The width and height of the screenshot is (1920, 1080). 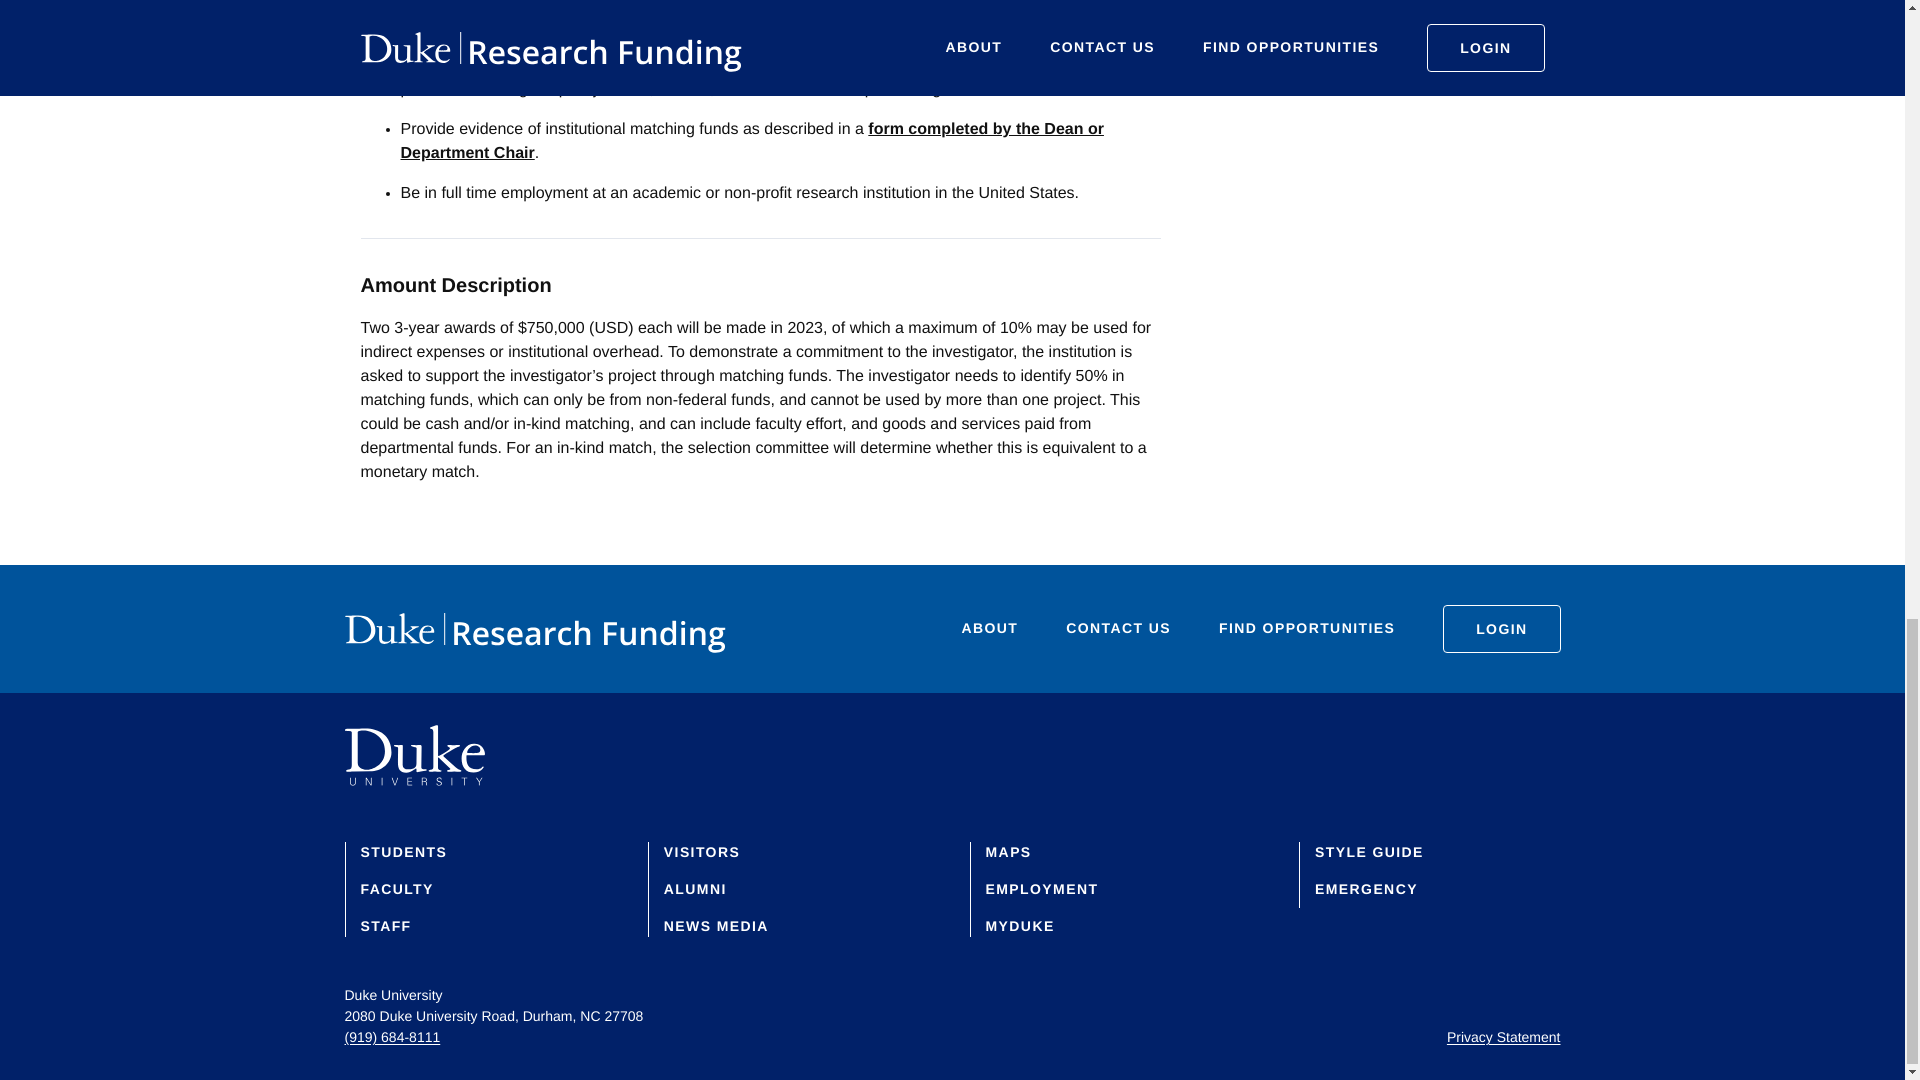 I want to click on VISITORS, so click(x=702, y=851).